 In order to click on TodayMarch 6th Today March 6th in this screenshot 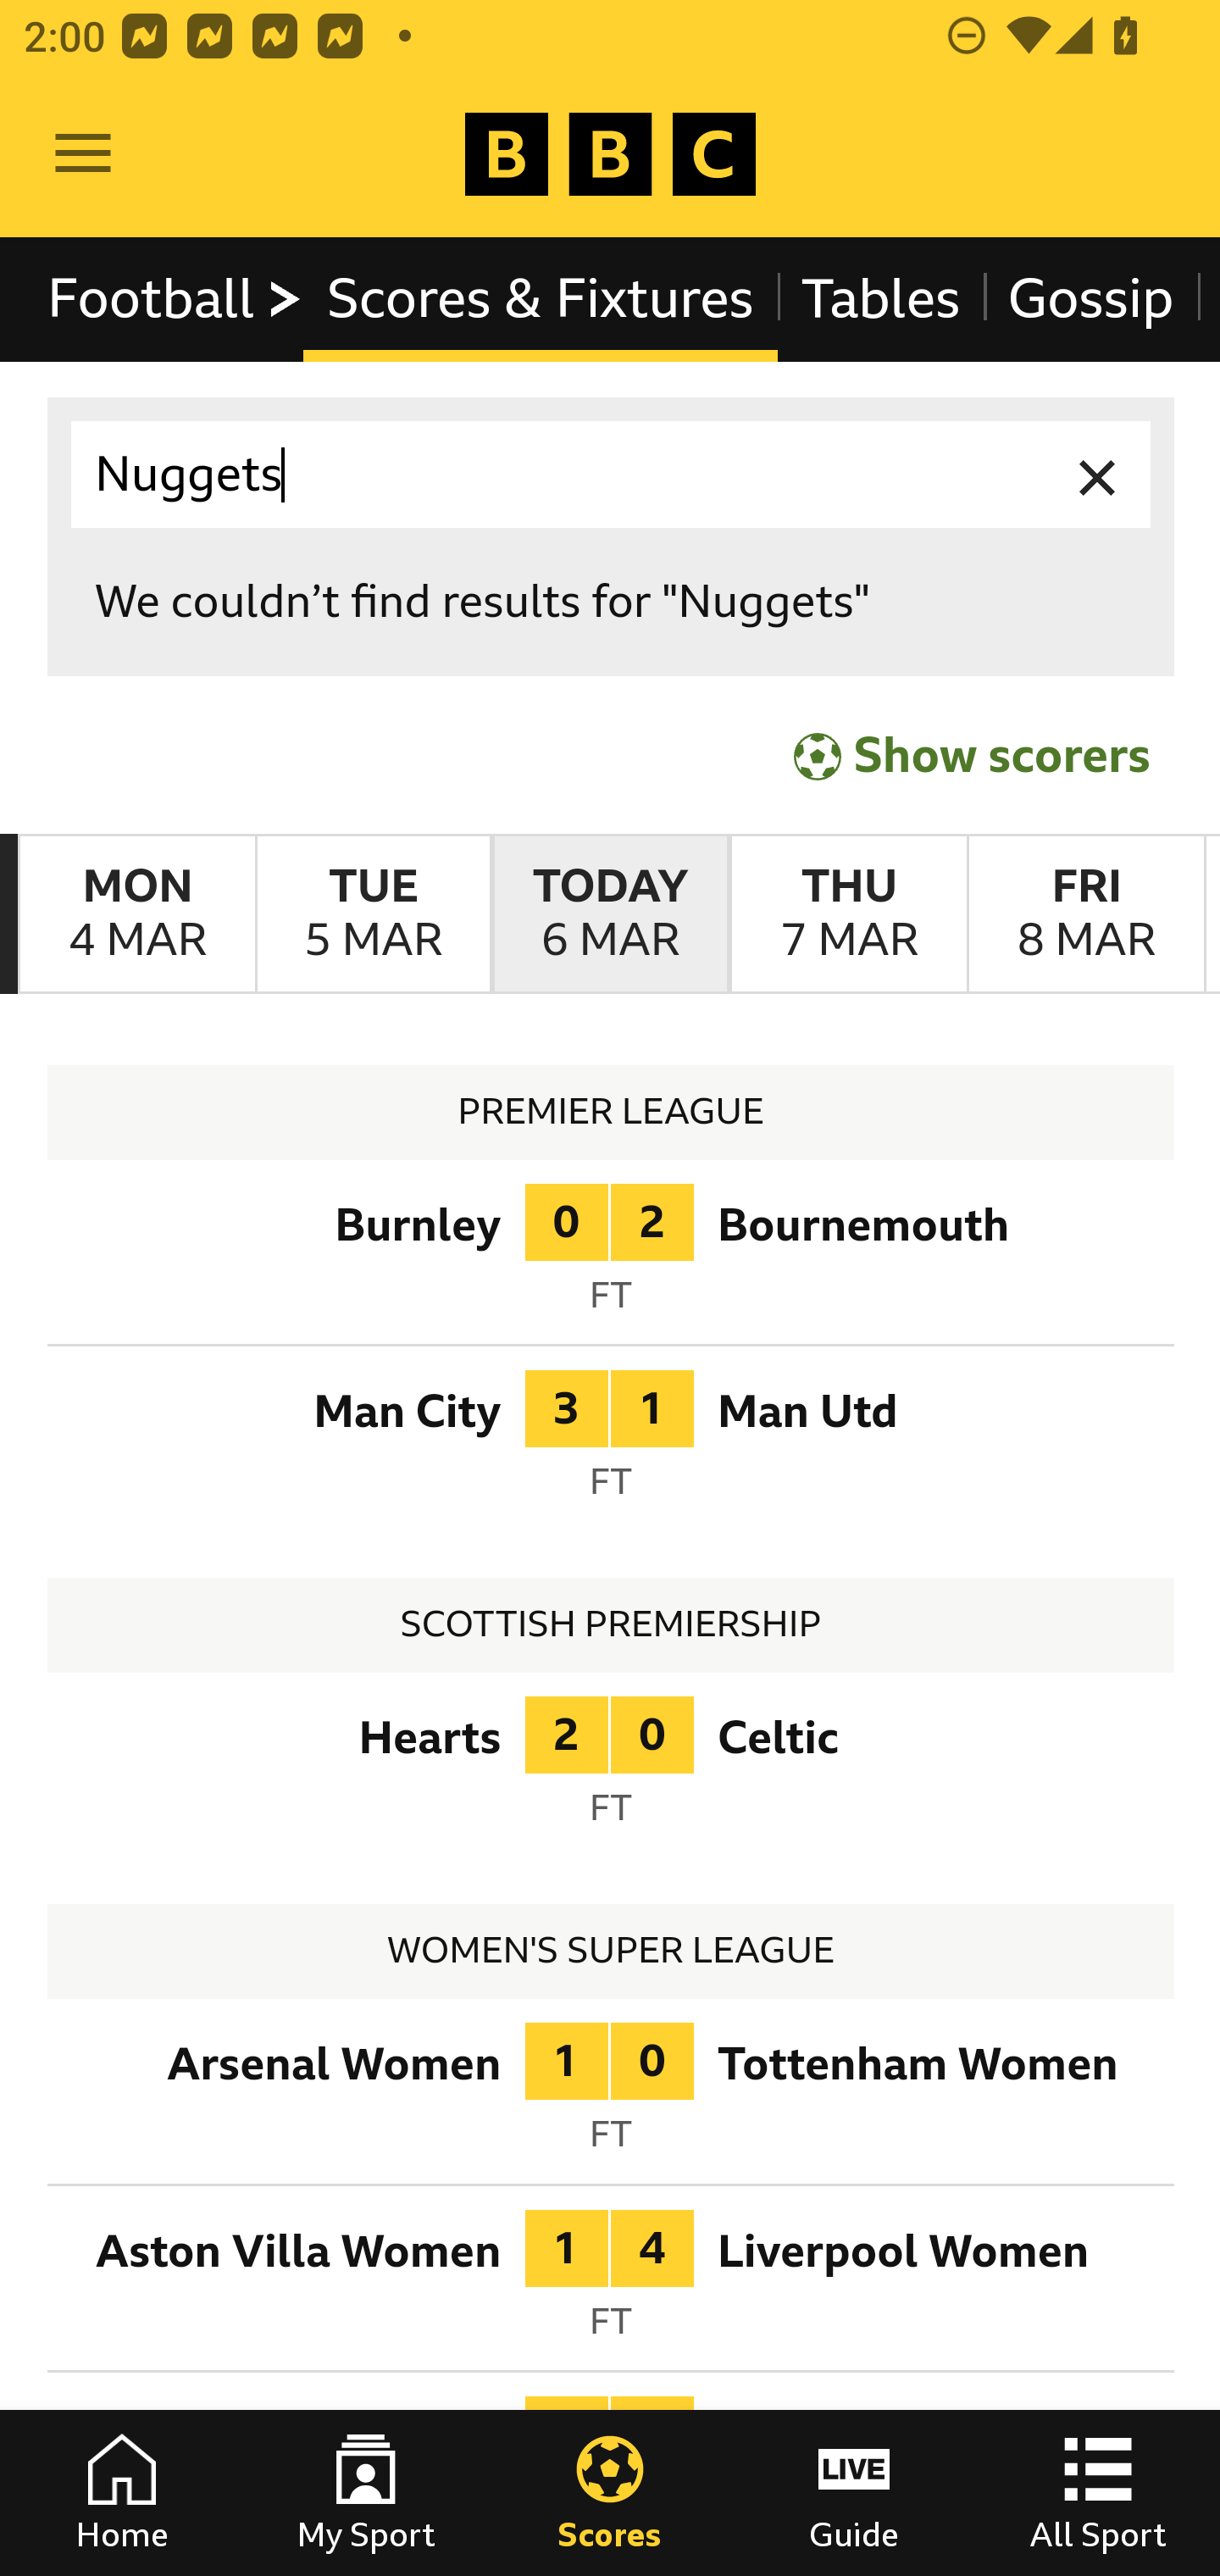, I will do `click(610, 915)`.